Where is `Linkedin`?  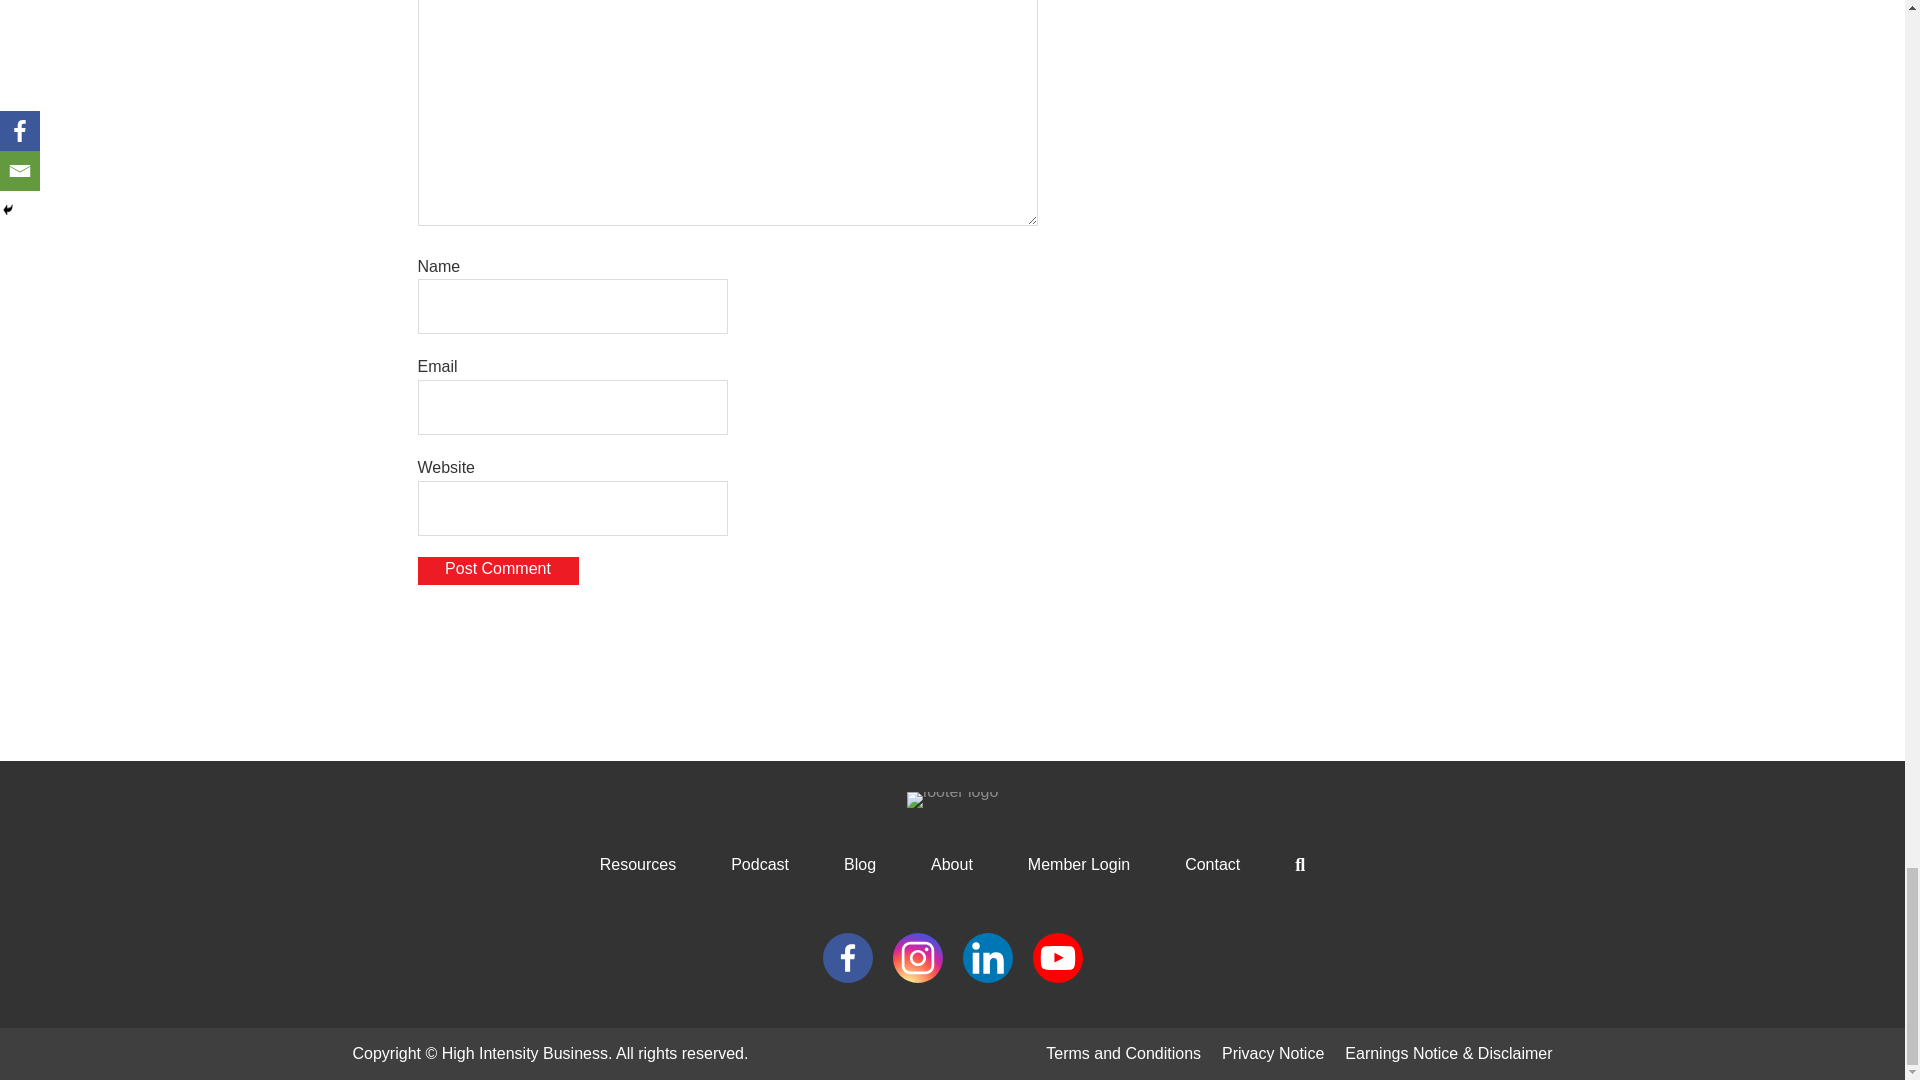
Linkedin is located at coordinates (986, 956).